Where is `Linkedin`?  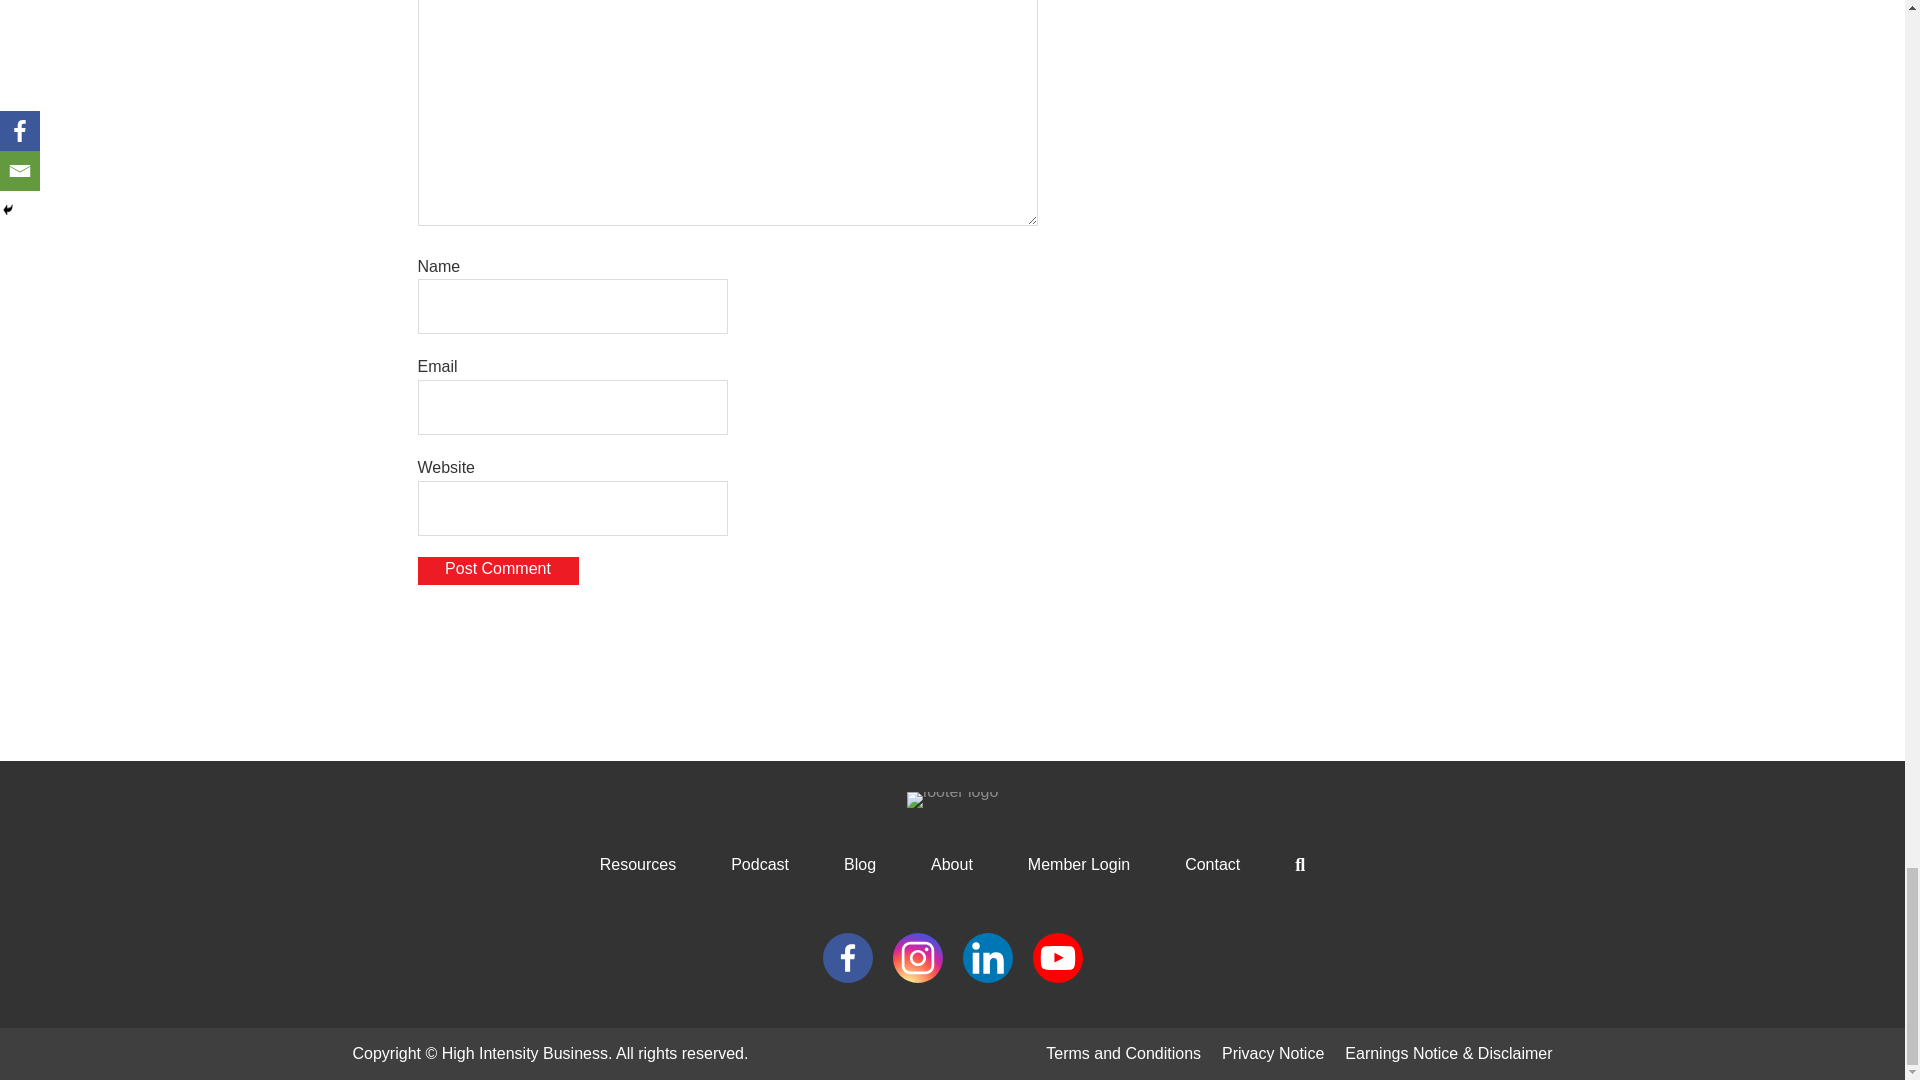
Linkedin is located at coordinates (986, 956).